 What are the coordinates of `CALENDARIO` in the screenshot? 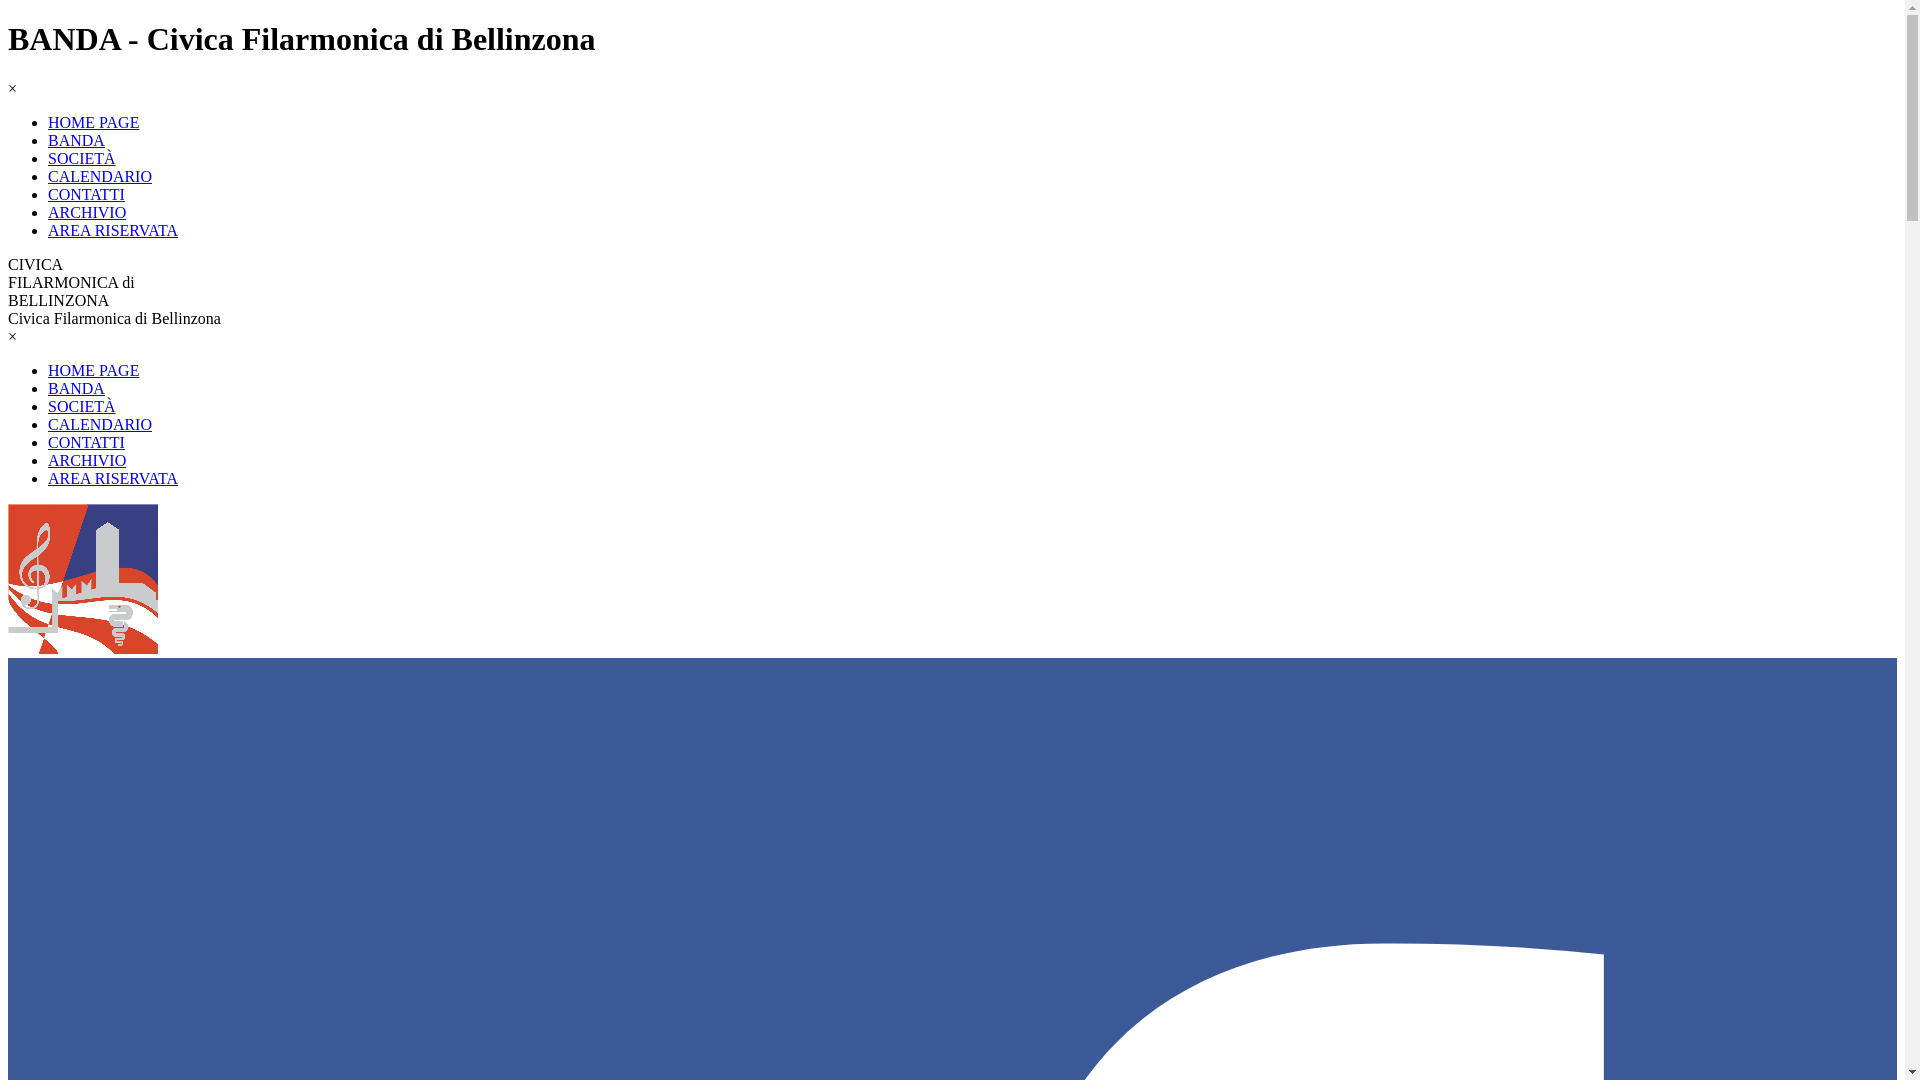 It's located at (100, 424).